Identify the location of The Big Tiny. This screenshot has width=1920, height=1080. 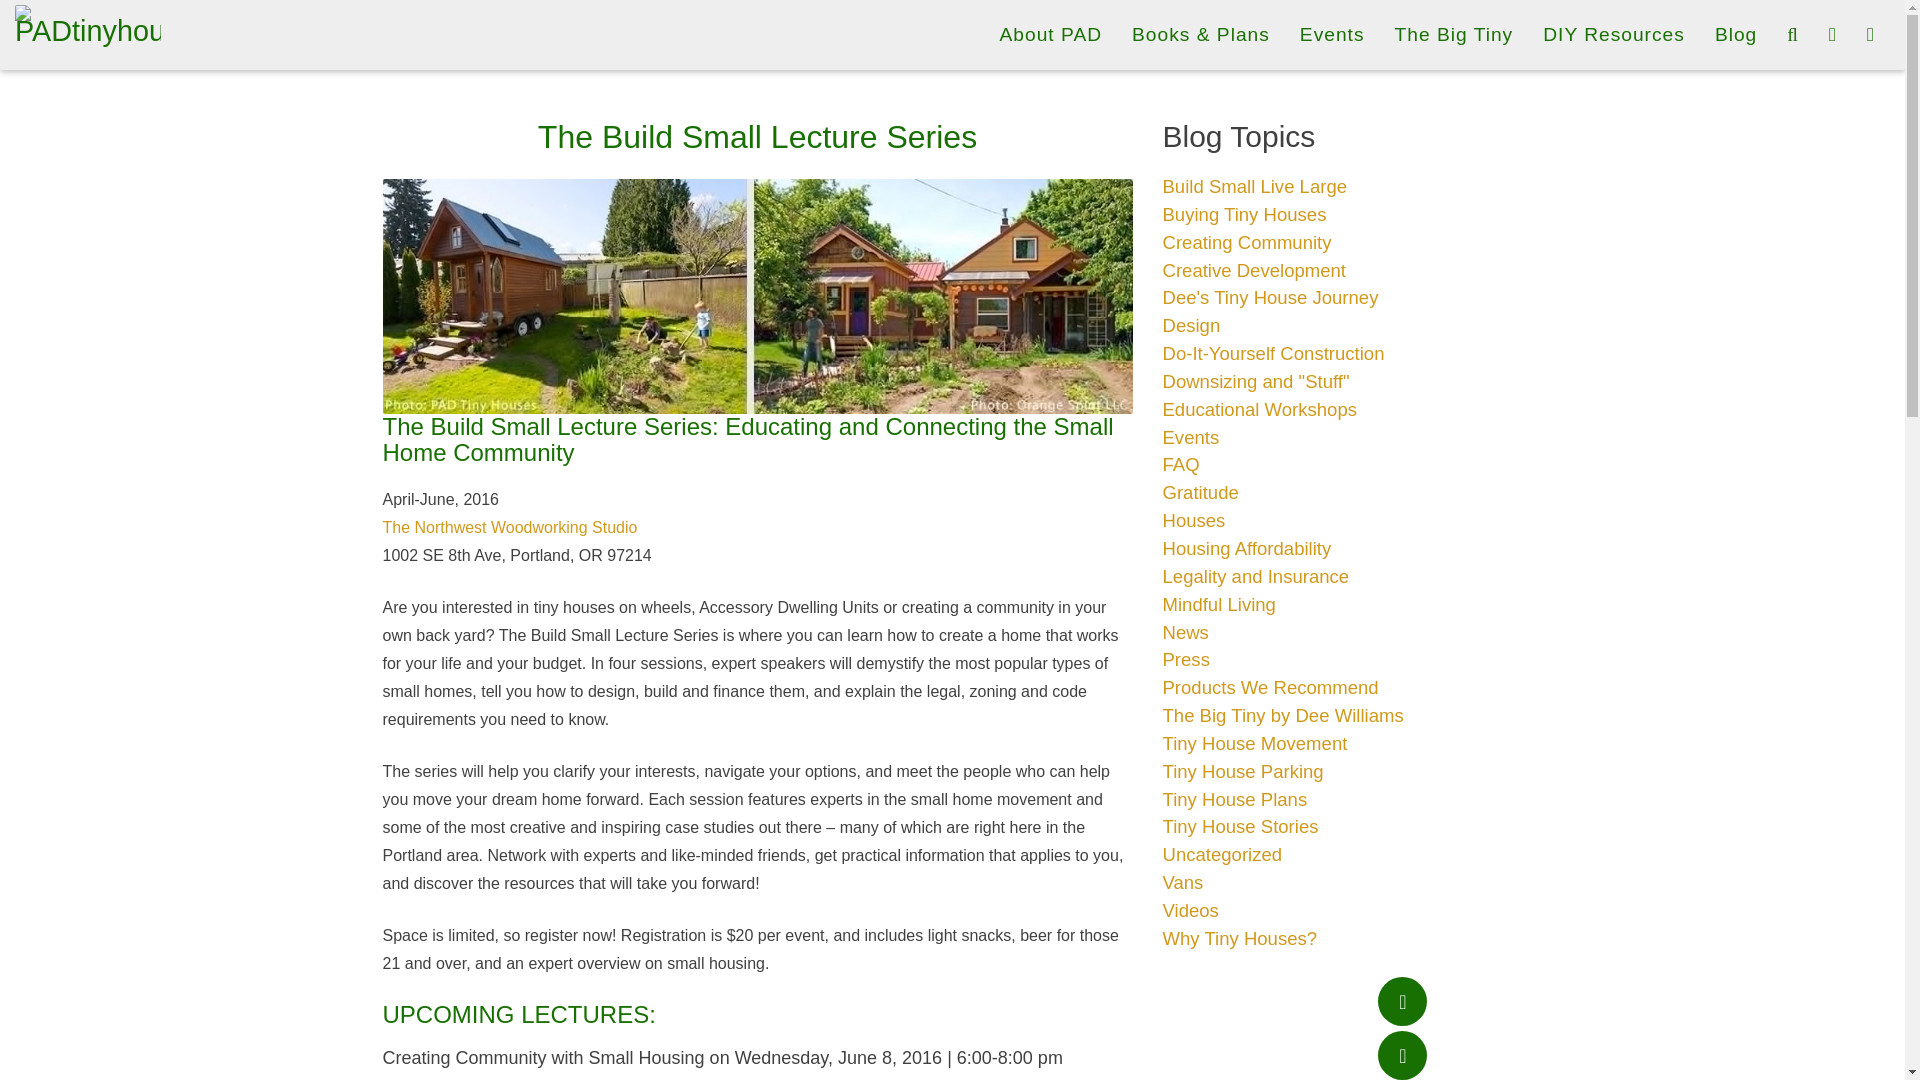
(1454, 34).